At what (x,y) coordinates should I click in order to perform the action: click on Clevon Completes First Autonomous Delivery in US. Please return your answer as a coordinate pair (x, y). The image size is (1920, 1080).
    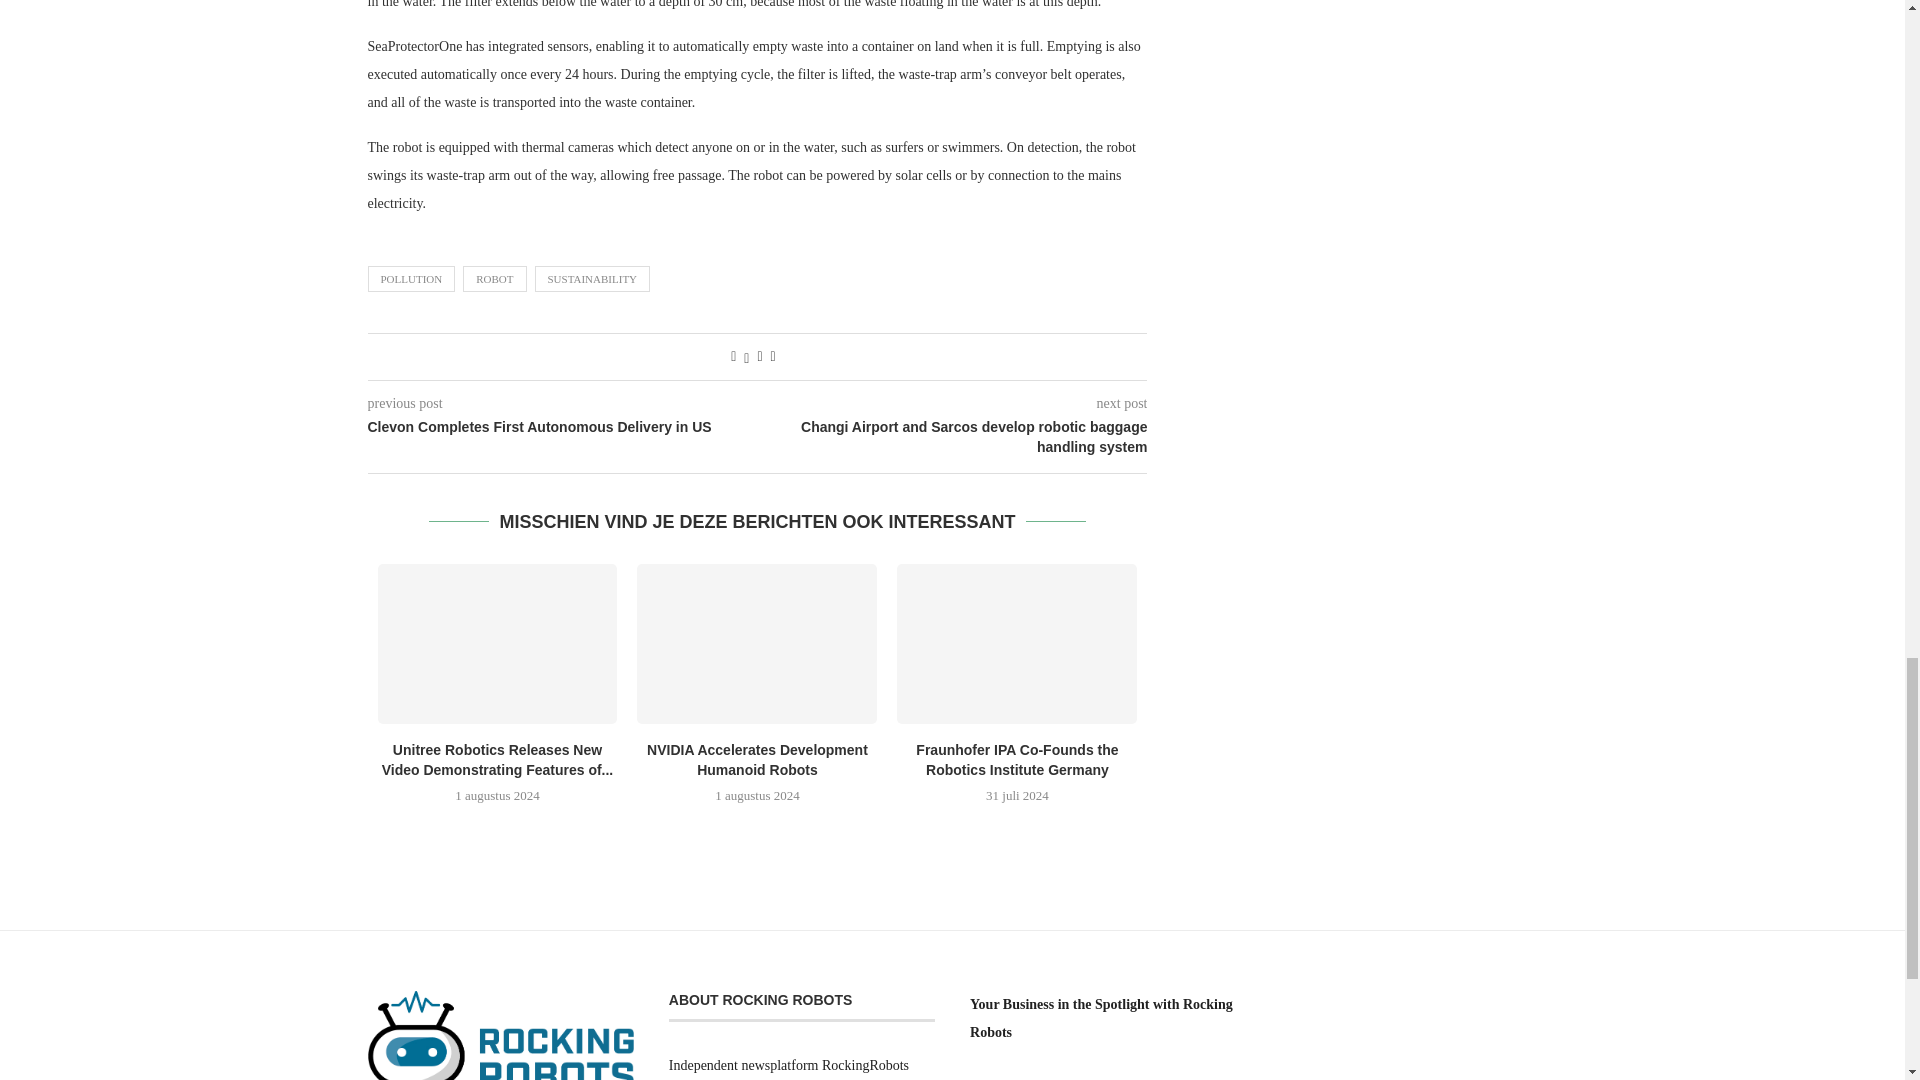
    Looking at the image, I should click on (563, 428).